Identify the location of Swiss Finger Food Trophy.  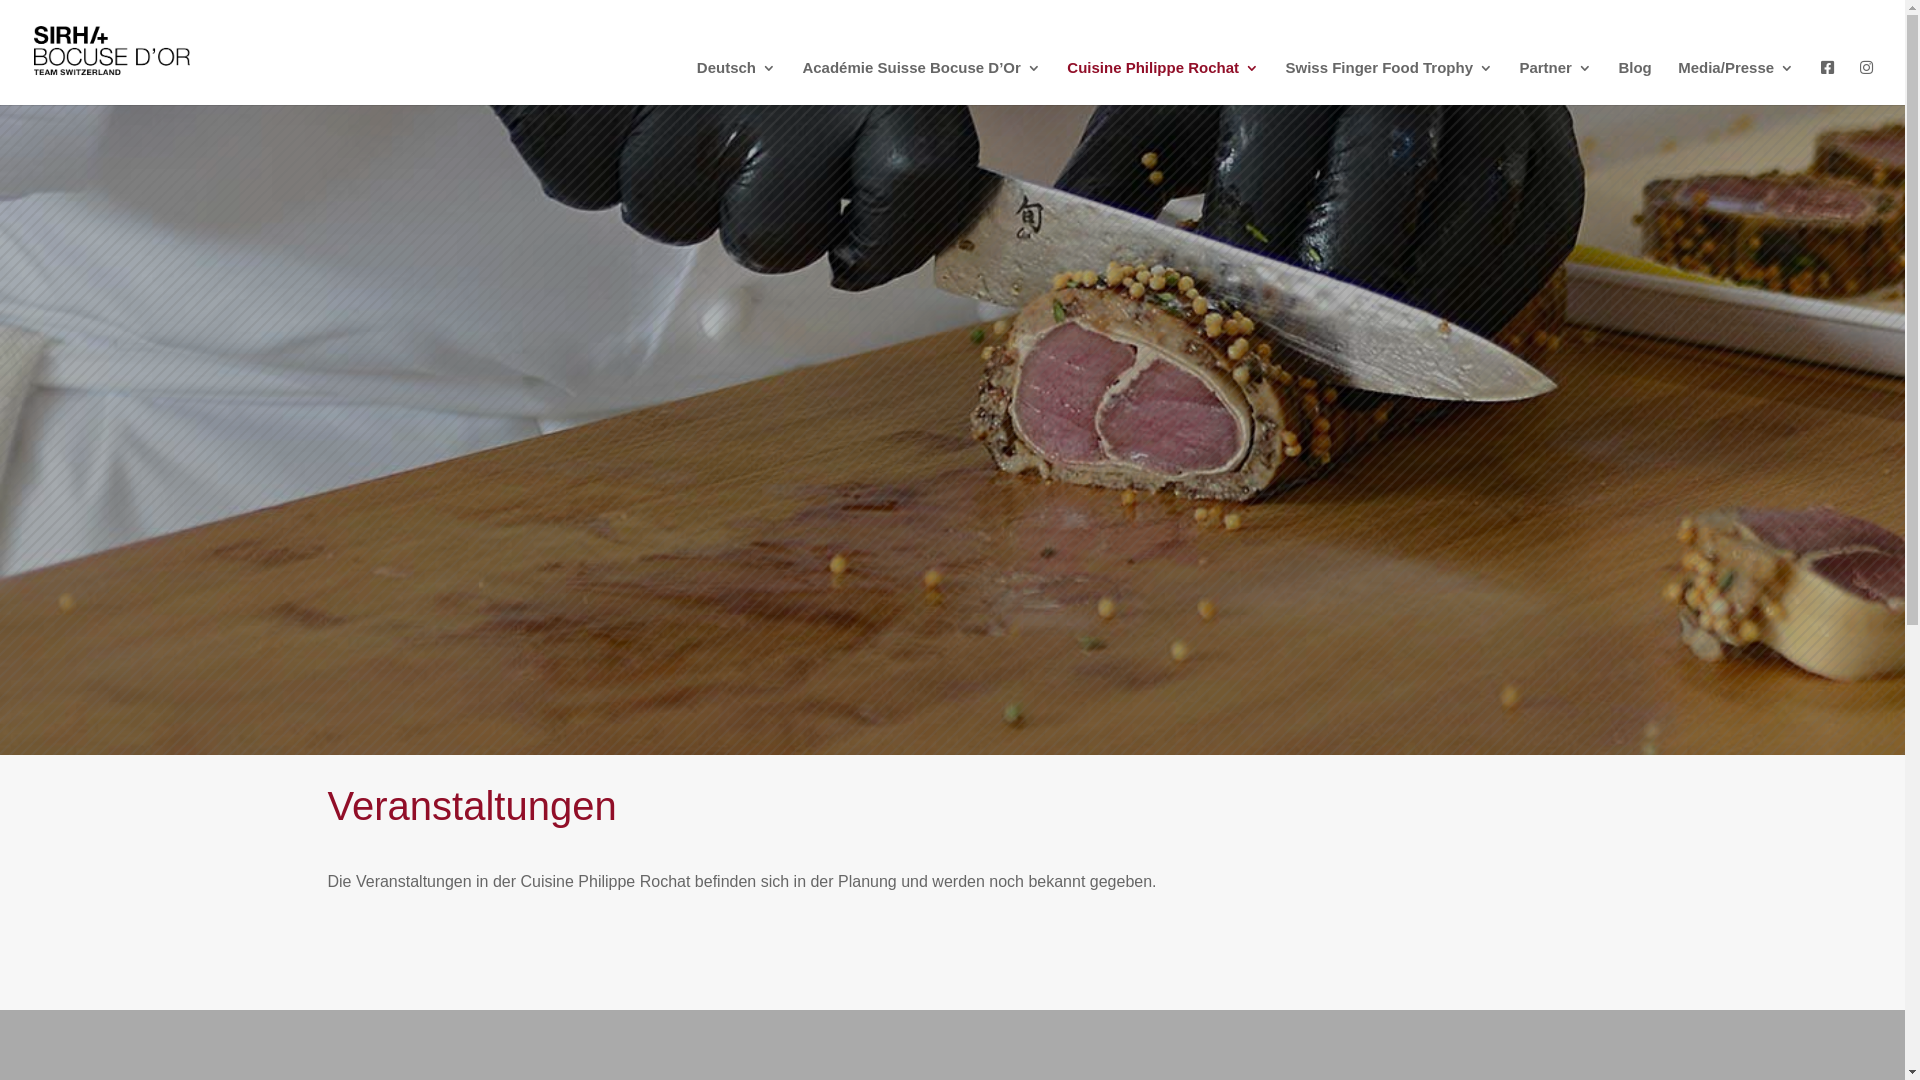
(1389, 83).